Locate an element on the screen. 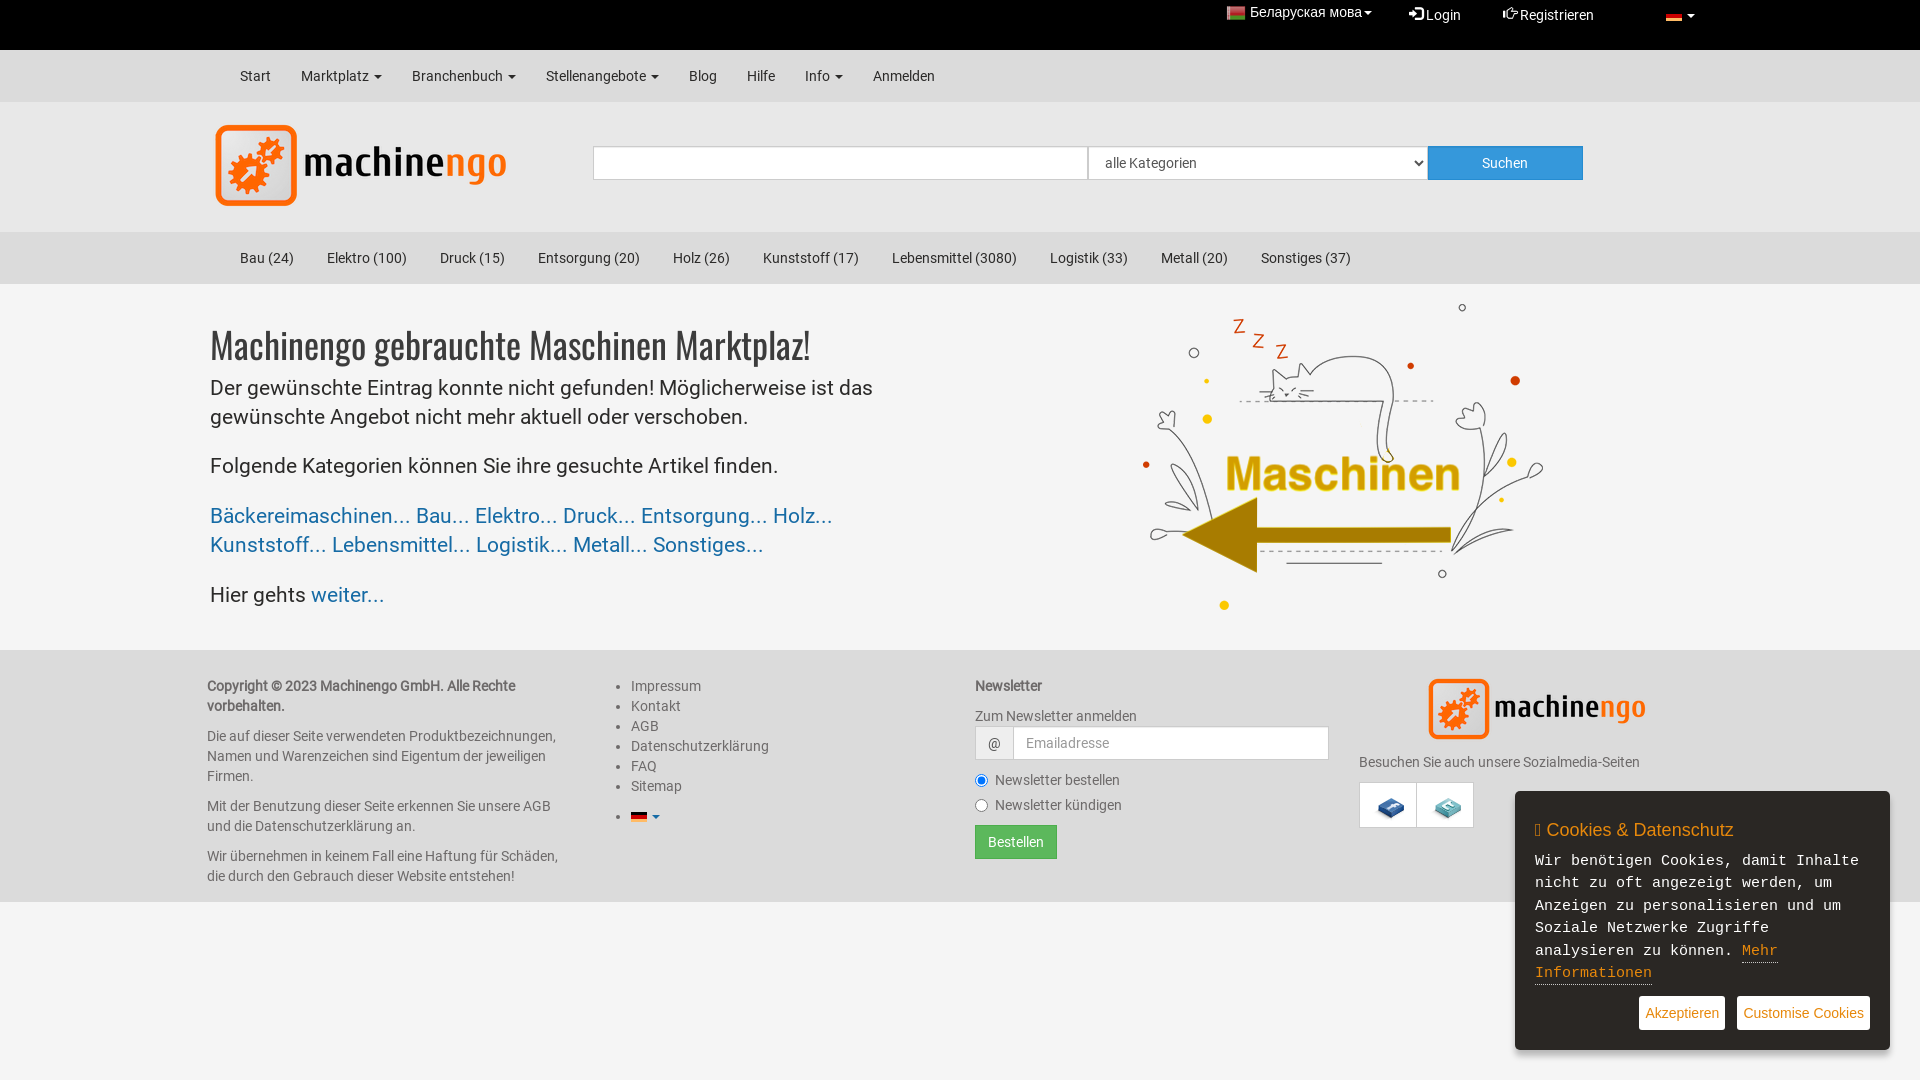  Anmelden is located at coordinates (904, 76).